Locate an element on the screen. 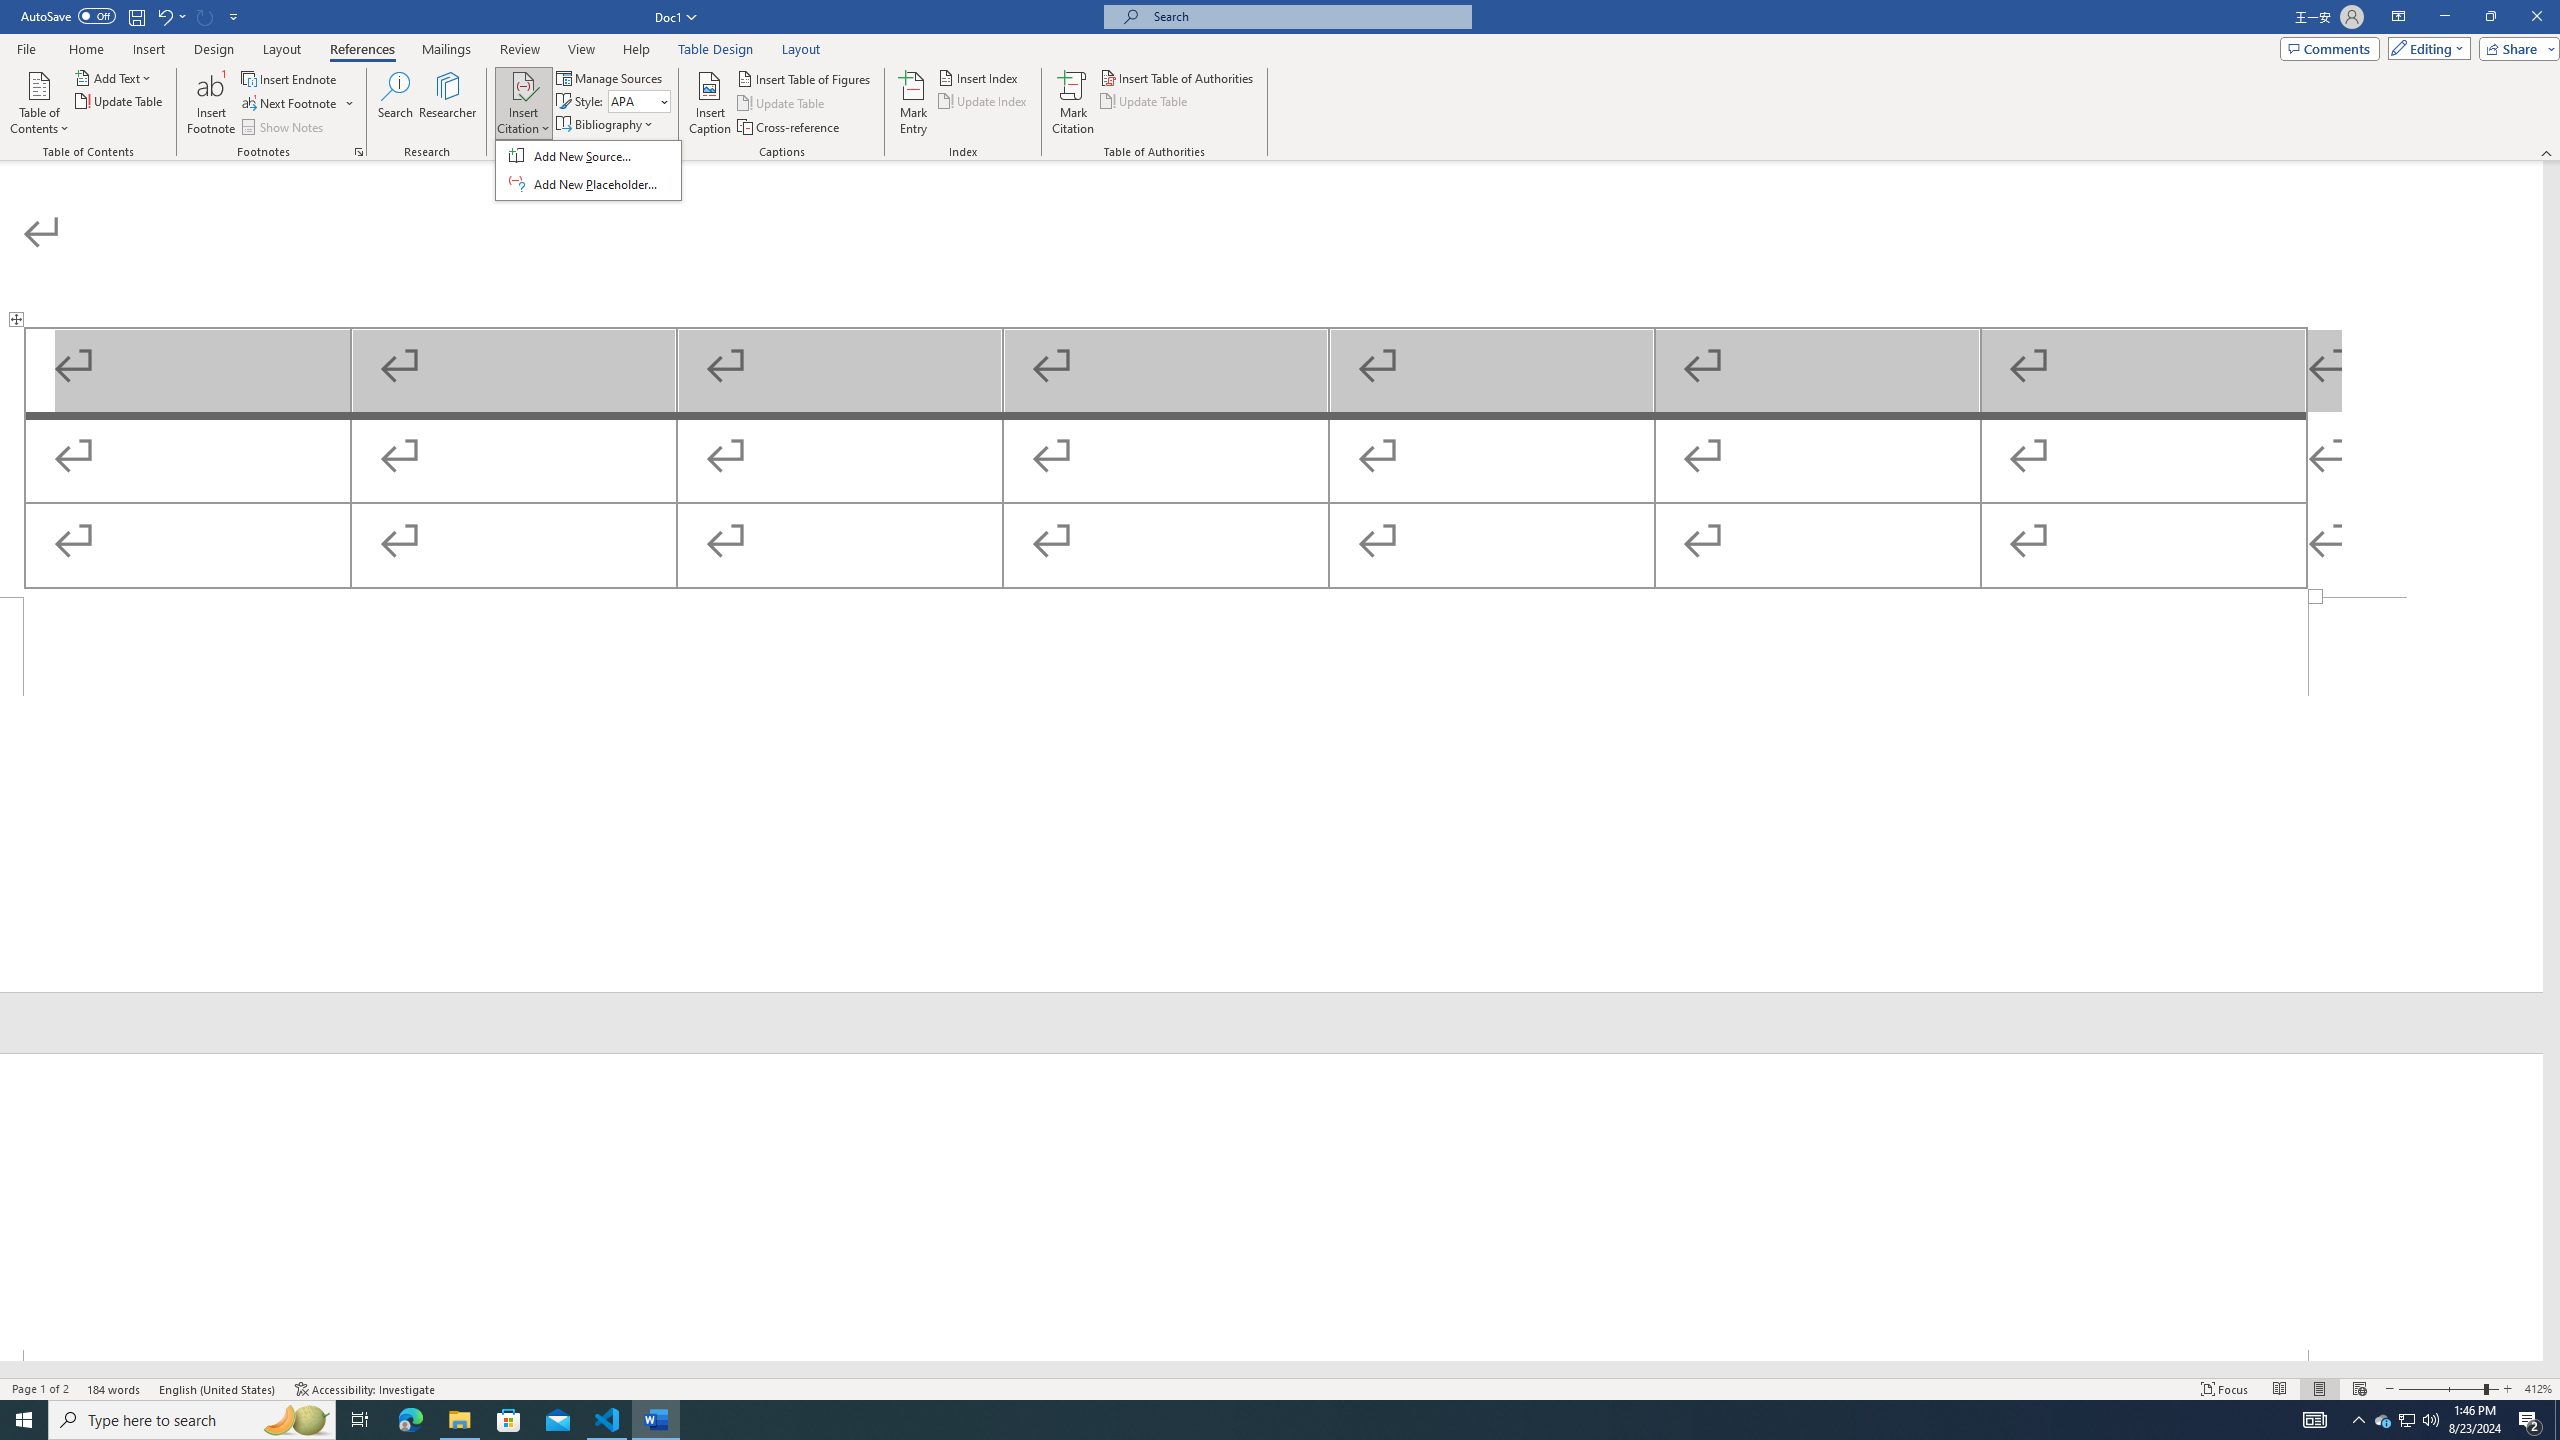  Insert Index... is located at coordinates (979, 78).